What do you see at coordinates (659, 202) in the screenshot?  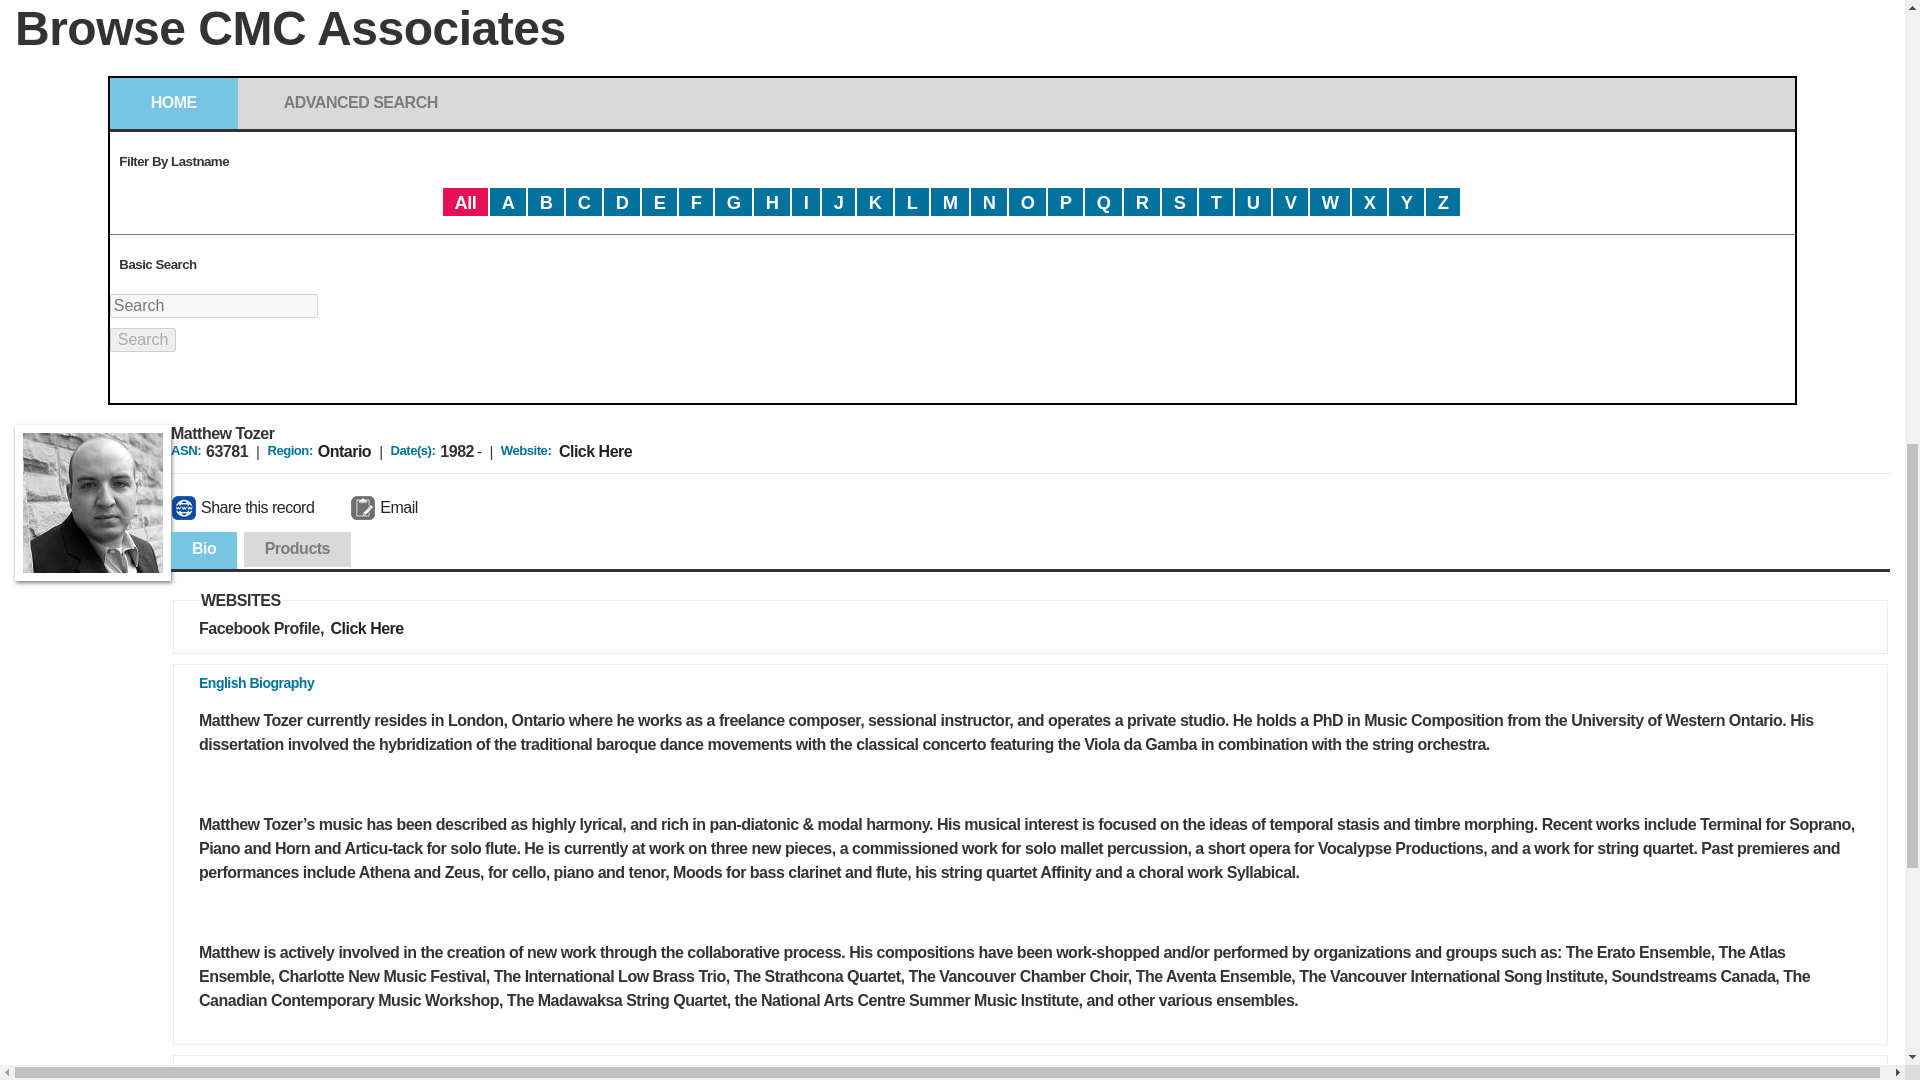 I see `E` at bounding box center [659, 202].